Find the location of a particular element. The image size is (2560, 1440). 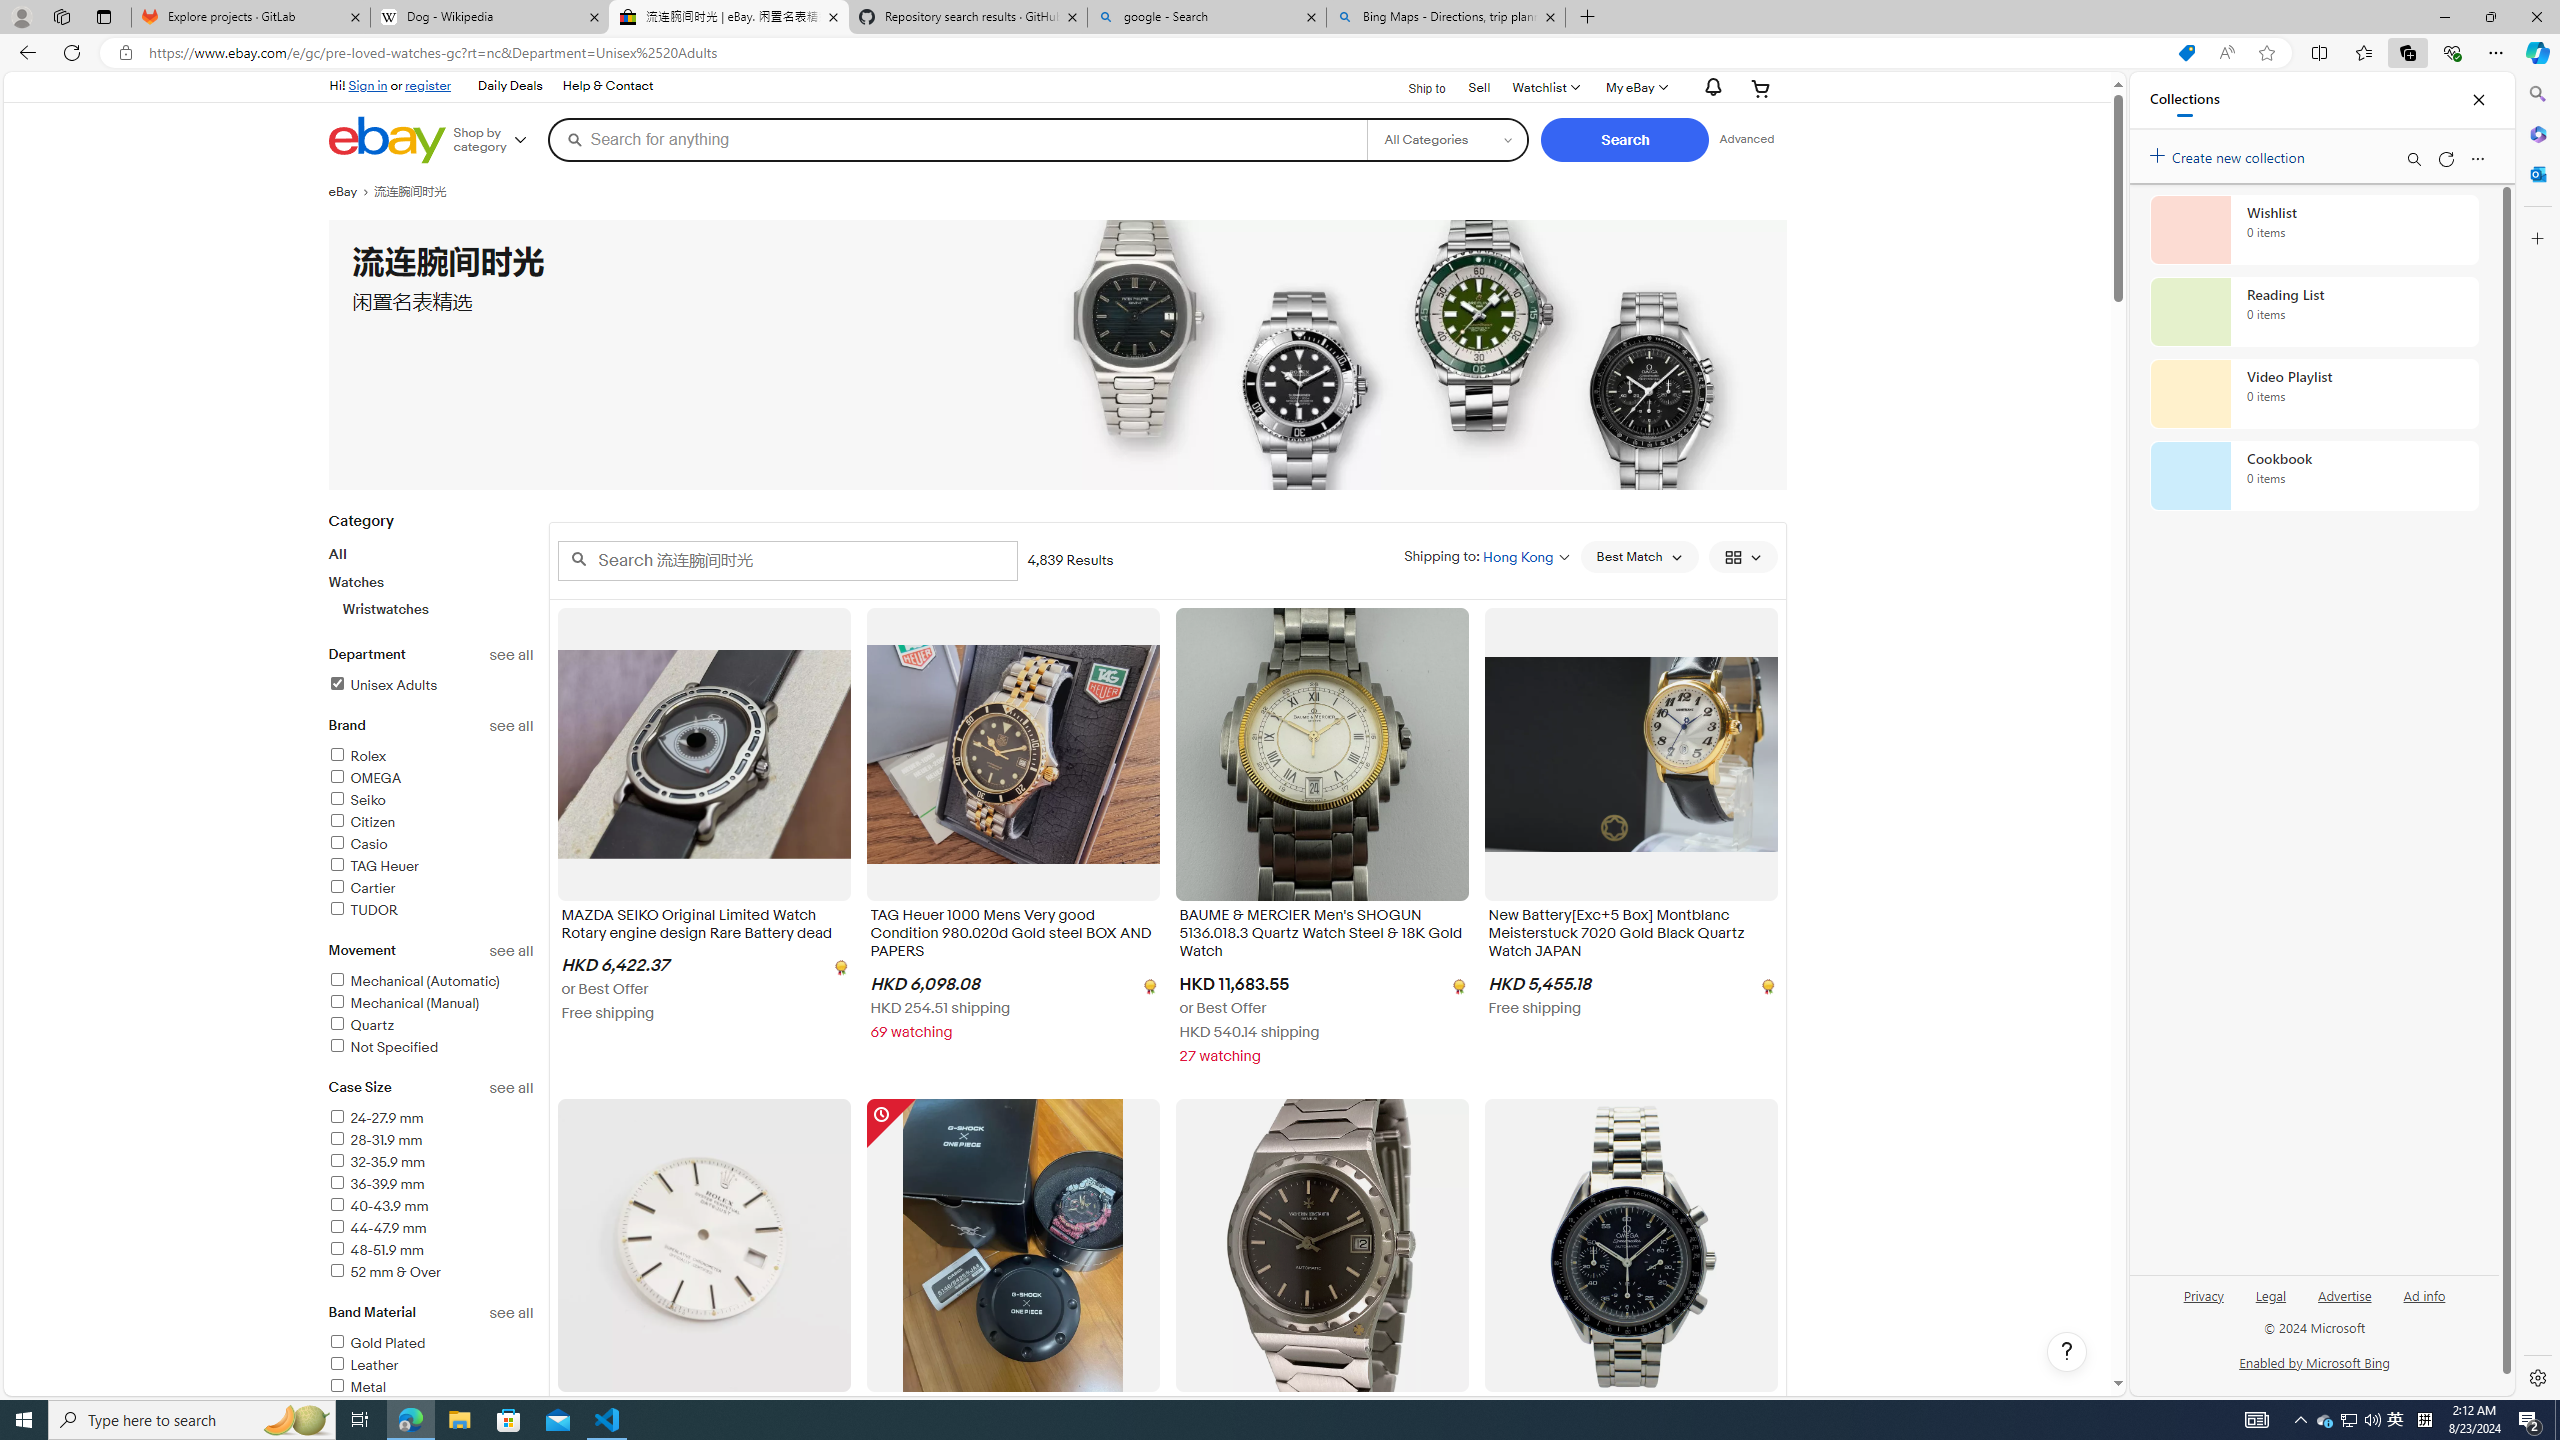

See all brand refinements is located at coordinates (512, 726).